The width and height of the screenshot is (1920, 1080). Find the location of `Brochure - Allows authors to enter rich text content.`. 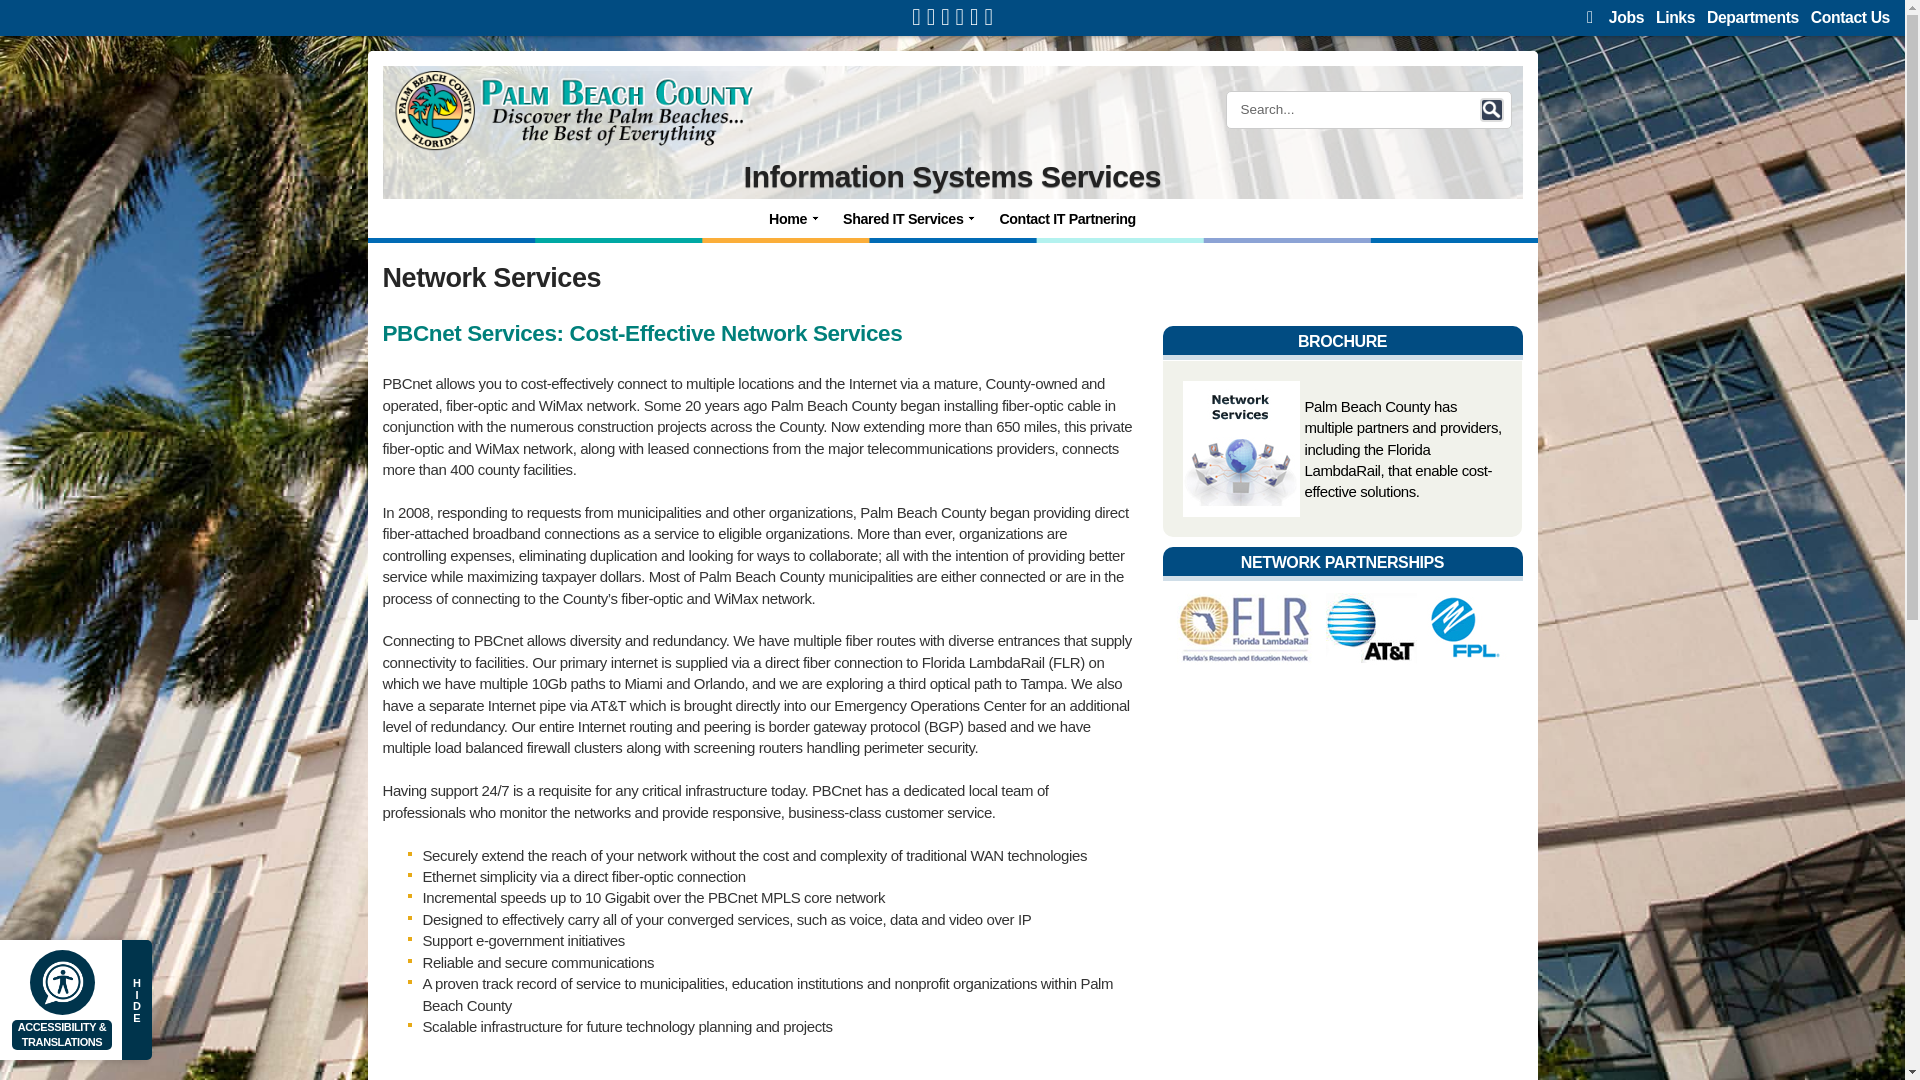

Brochure - Allows authors to enter rich text content. is located at coordinates (1342, 338).